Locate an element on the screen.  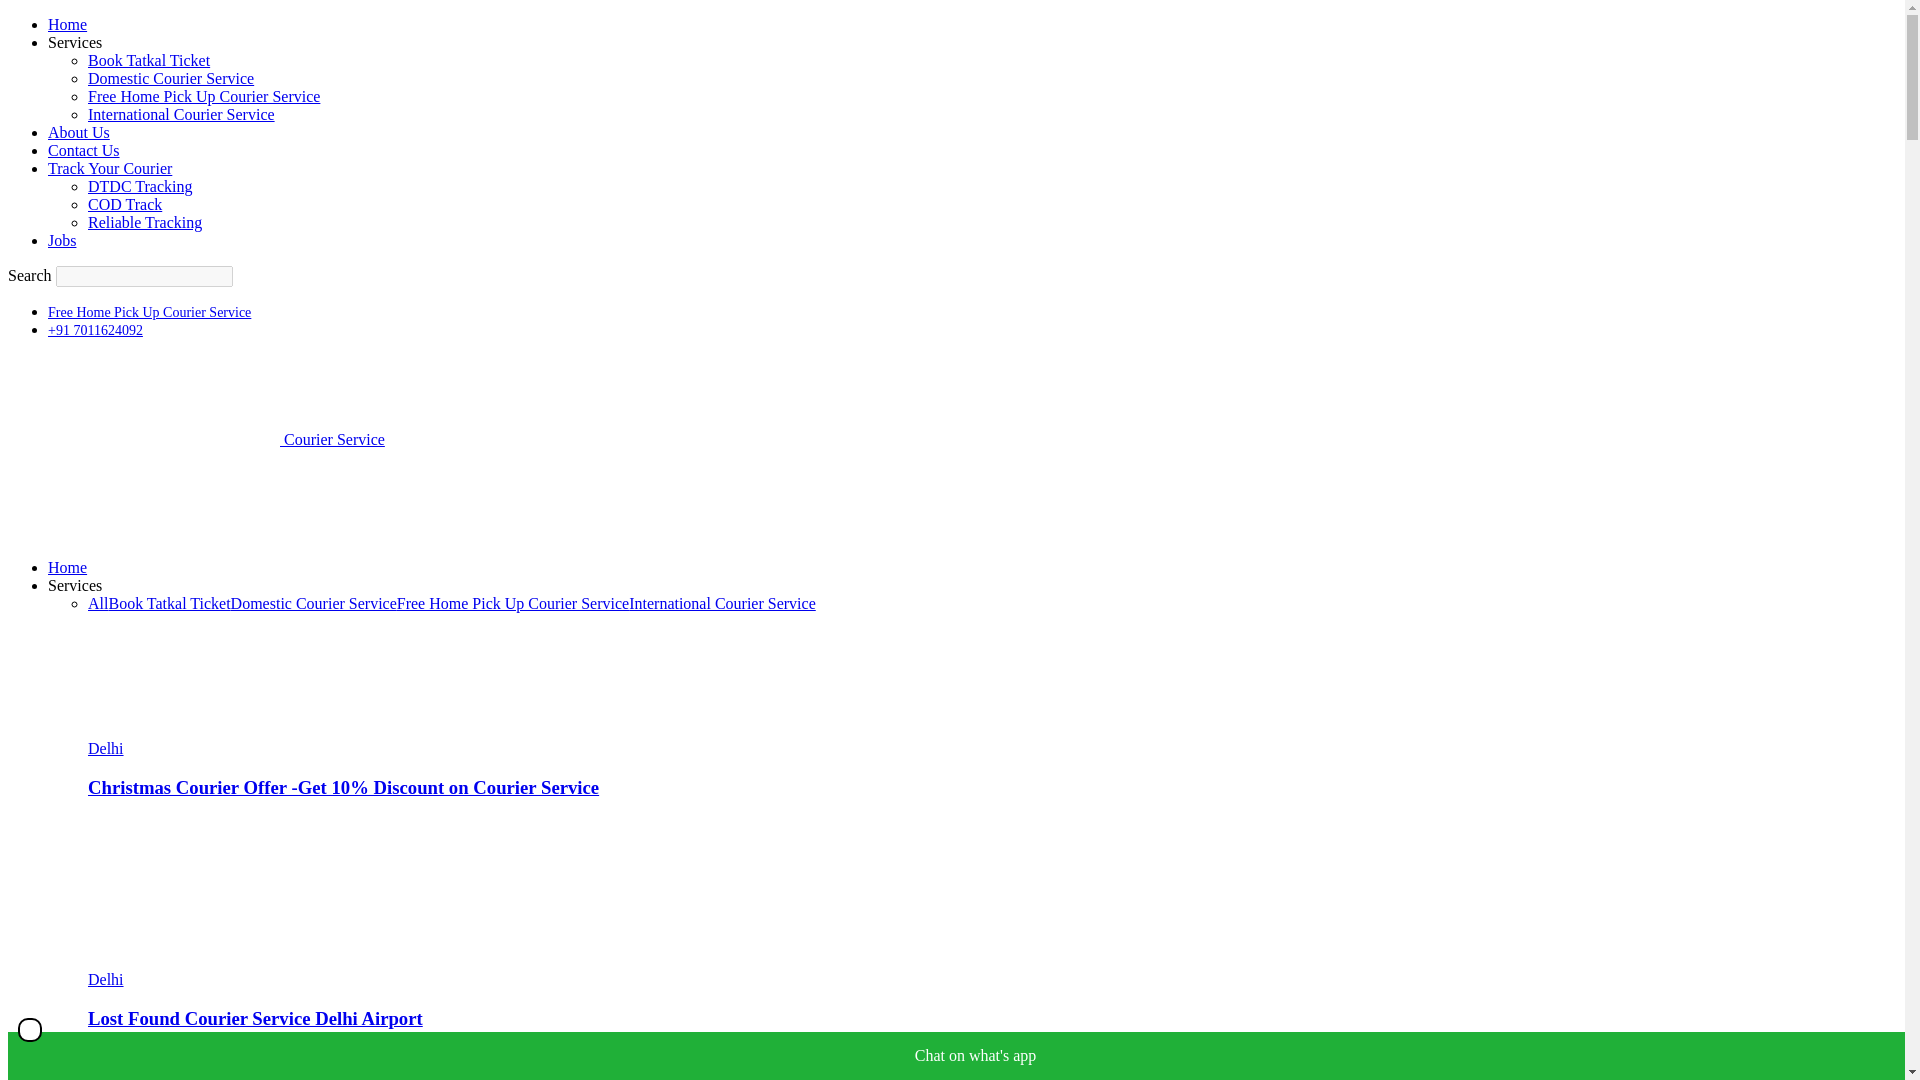
International Courier Service is located at coordinates (181, 114).